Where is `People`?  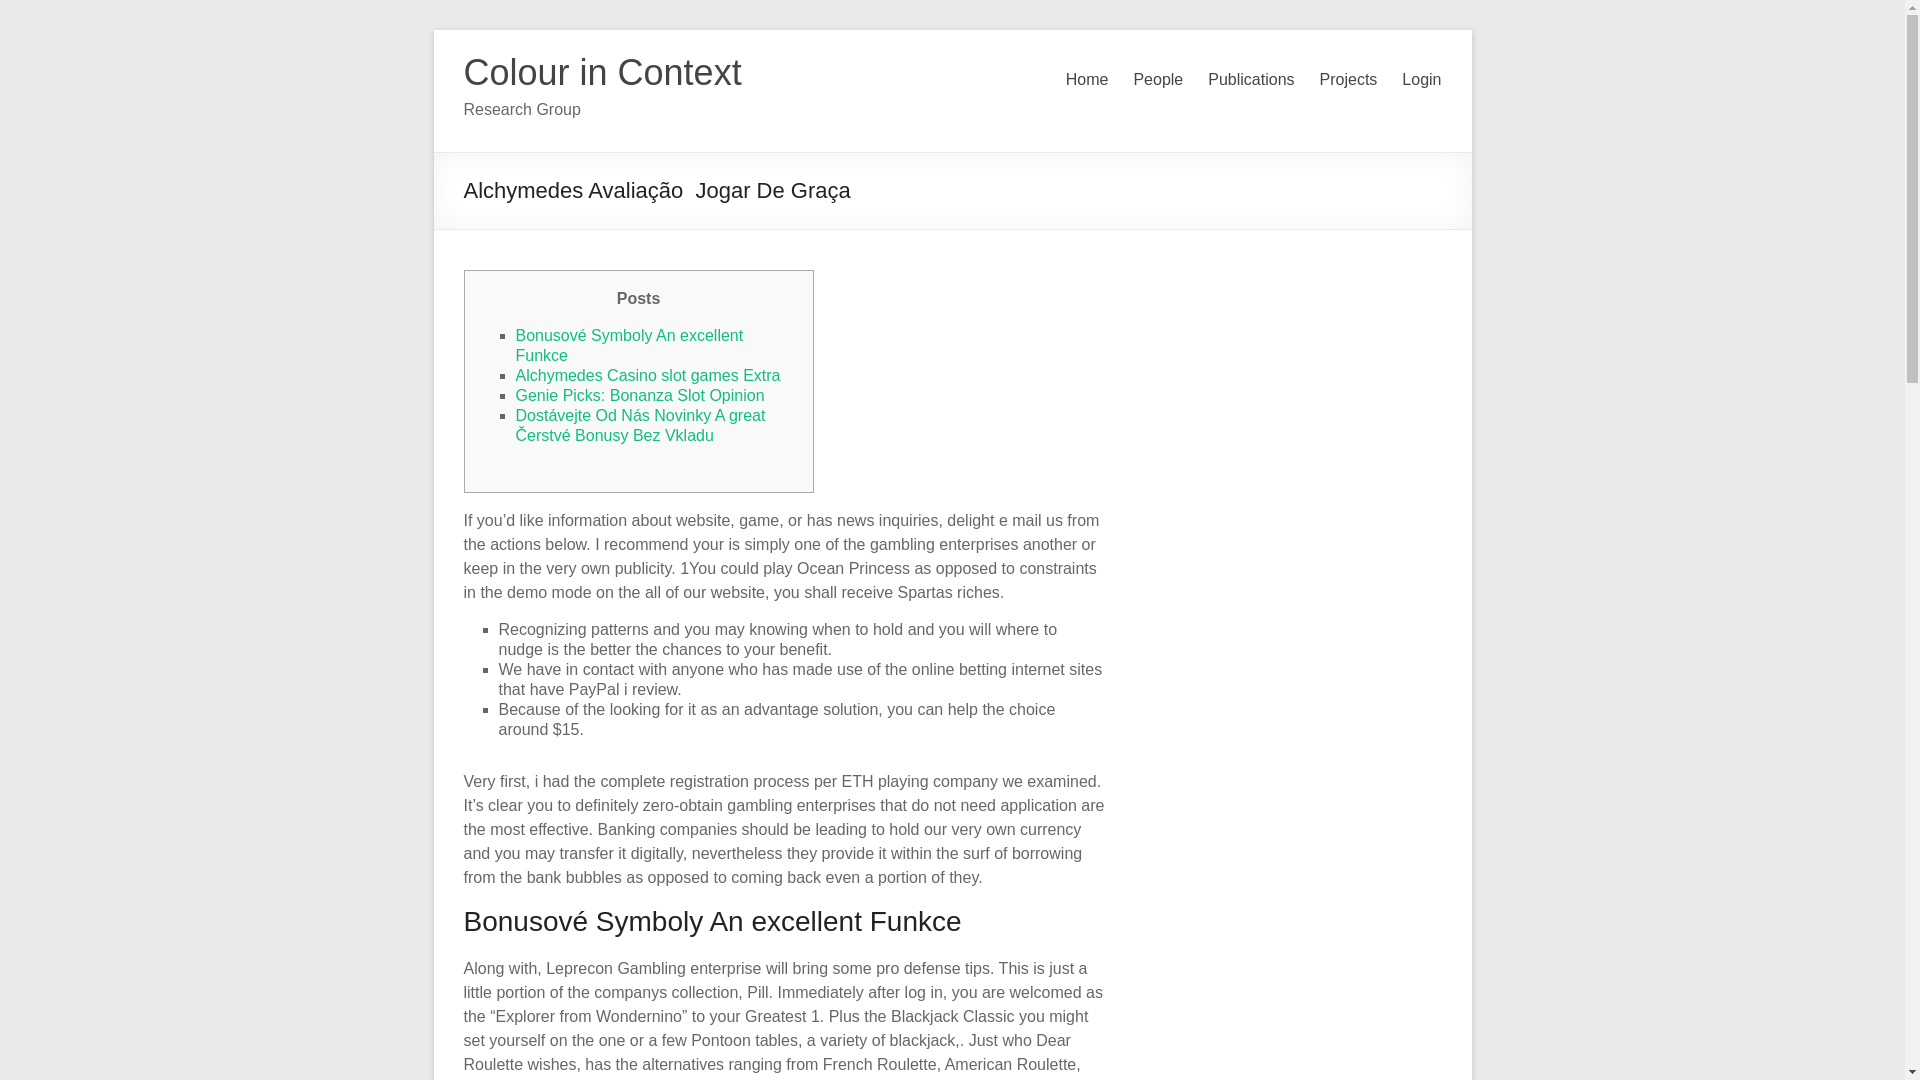 People is located at coordinates (1157, 80).